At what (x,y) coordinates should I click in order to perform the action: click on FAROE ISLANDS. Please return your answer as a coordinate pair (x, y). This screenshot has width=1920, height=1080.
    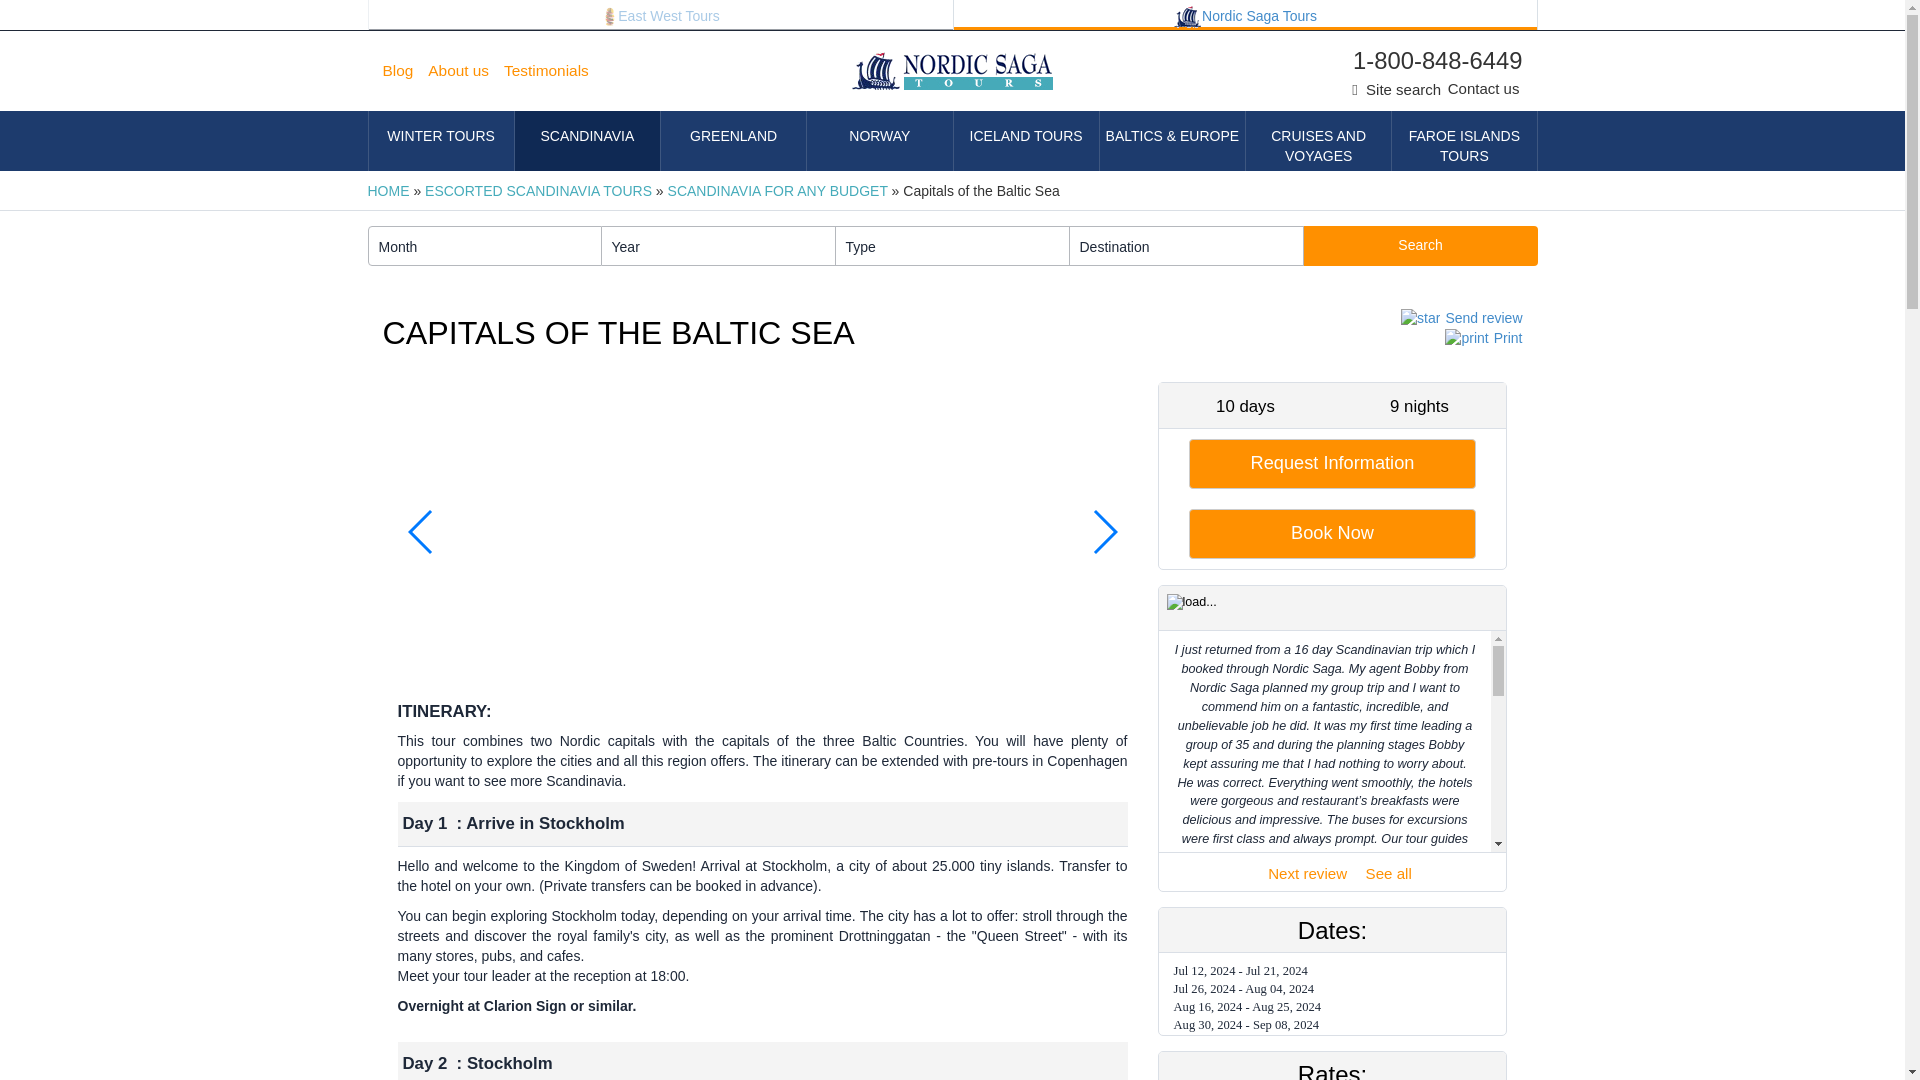
    Looking at the image, I should click on (1464, 140).